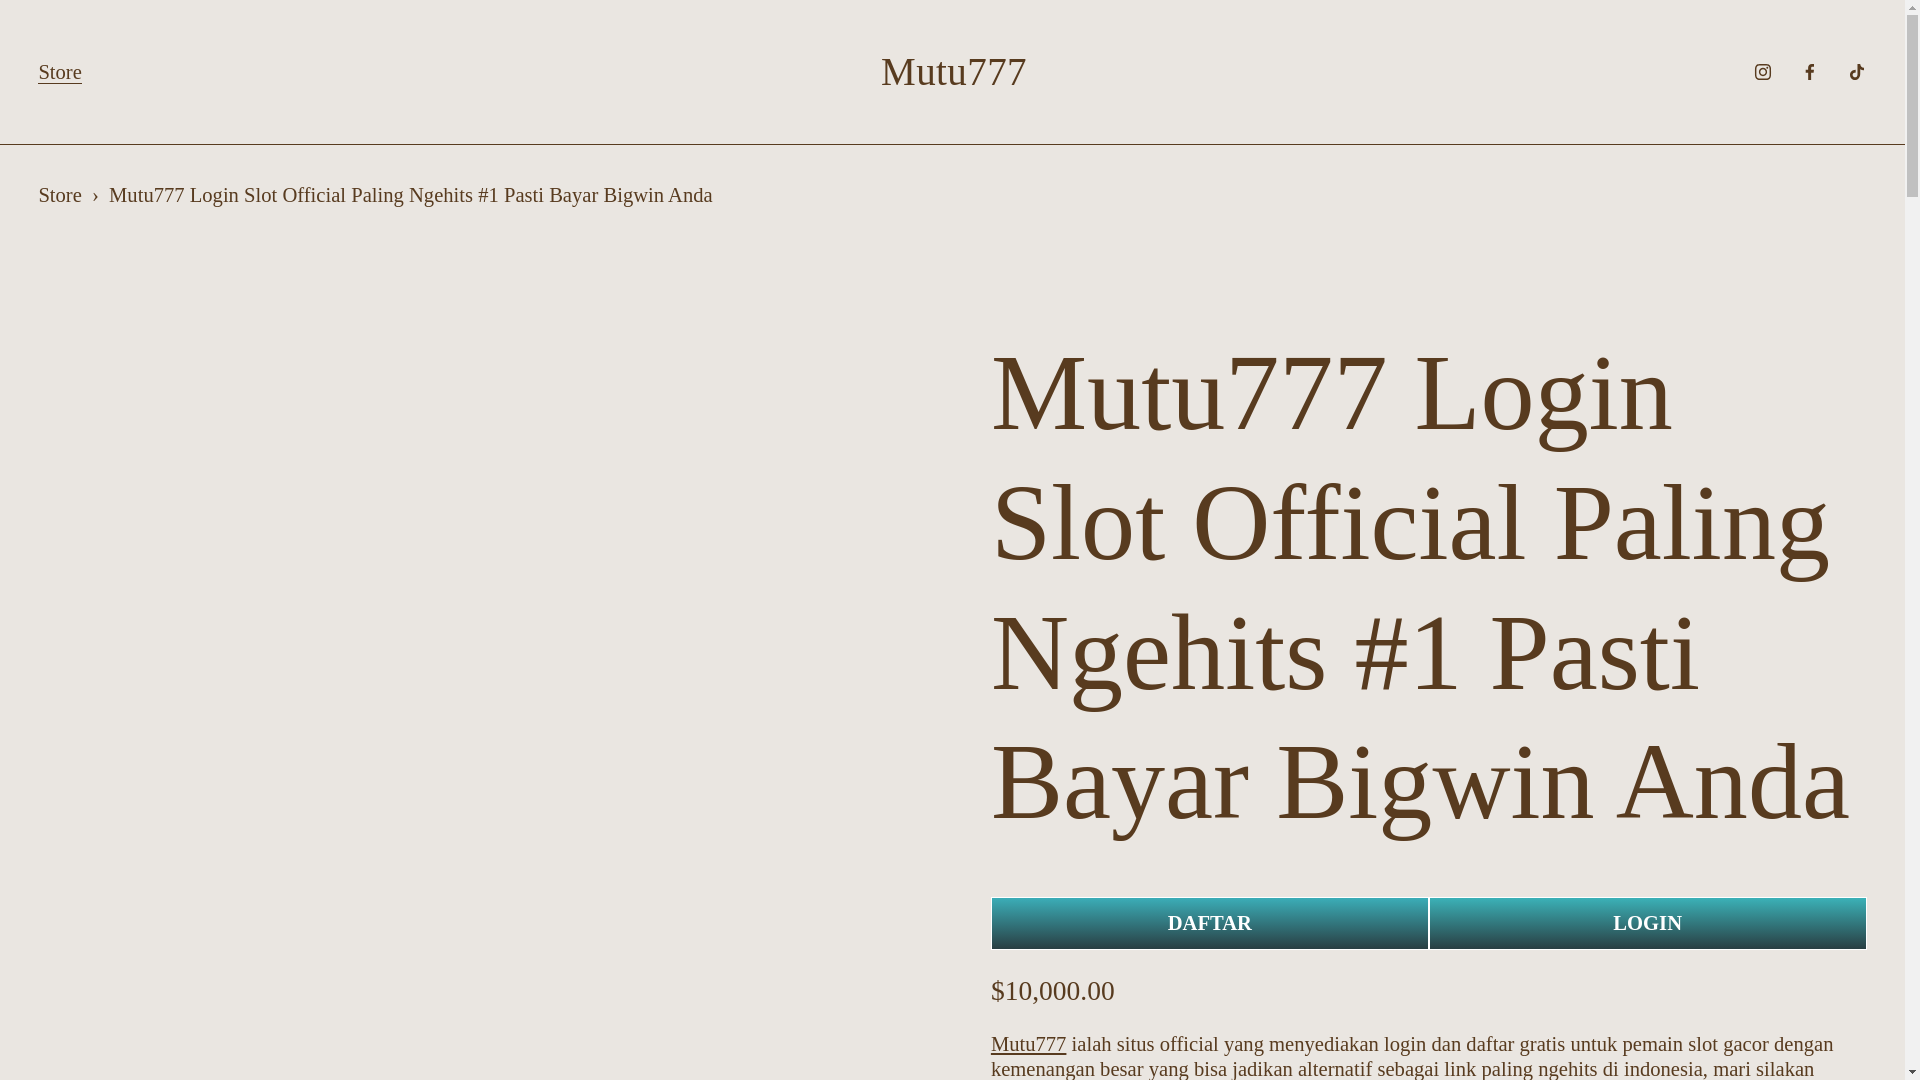 The width and height of the screenshot is (1920, 1080). Describe the element at coordinates (1647, 924) in the screenshot. I see `LOGIN` at that location.